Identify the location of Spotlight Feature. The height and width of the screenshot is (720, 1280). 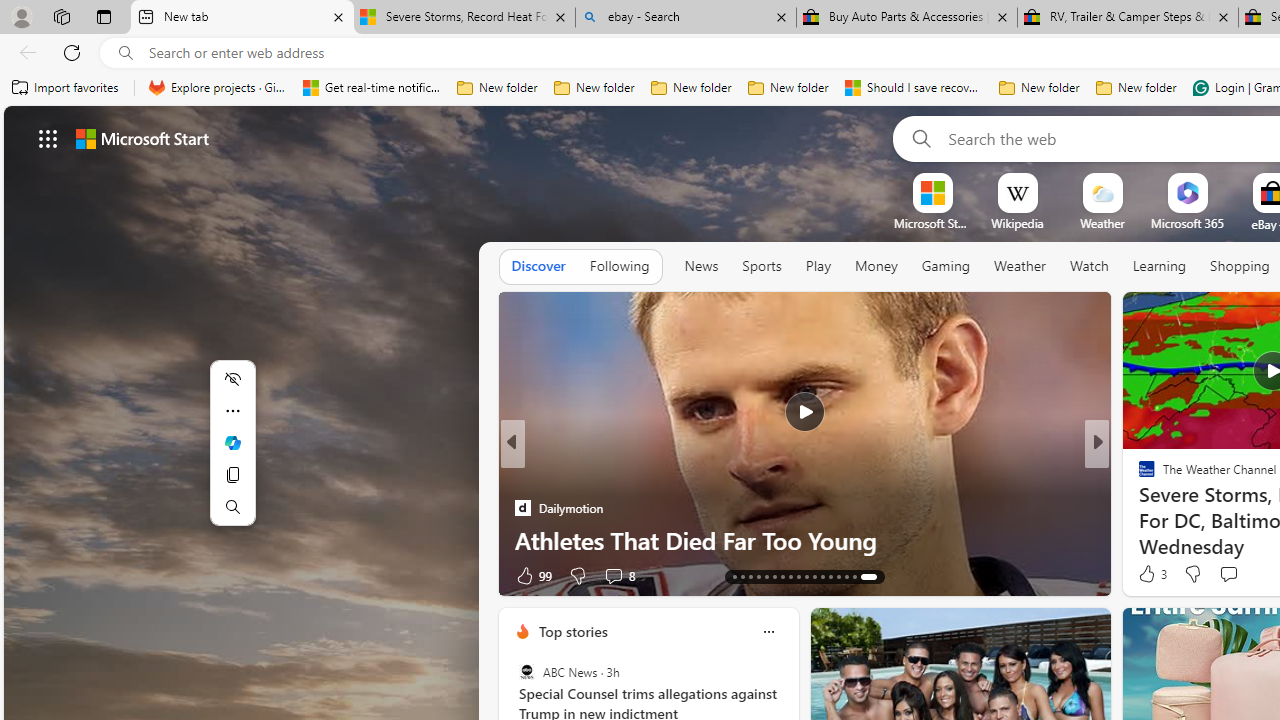
(1138, 476).